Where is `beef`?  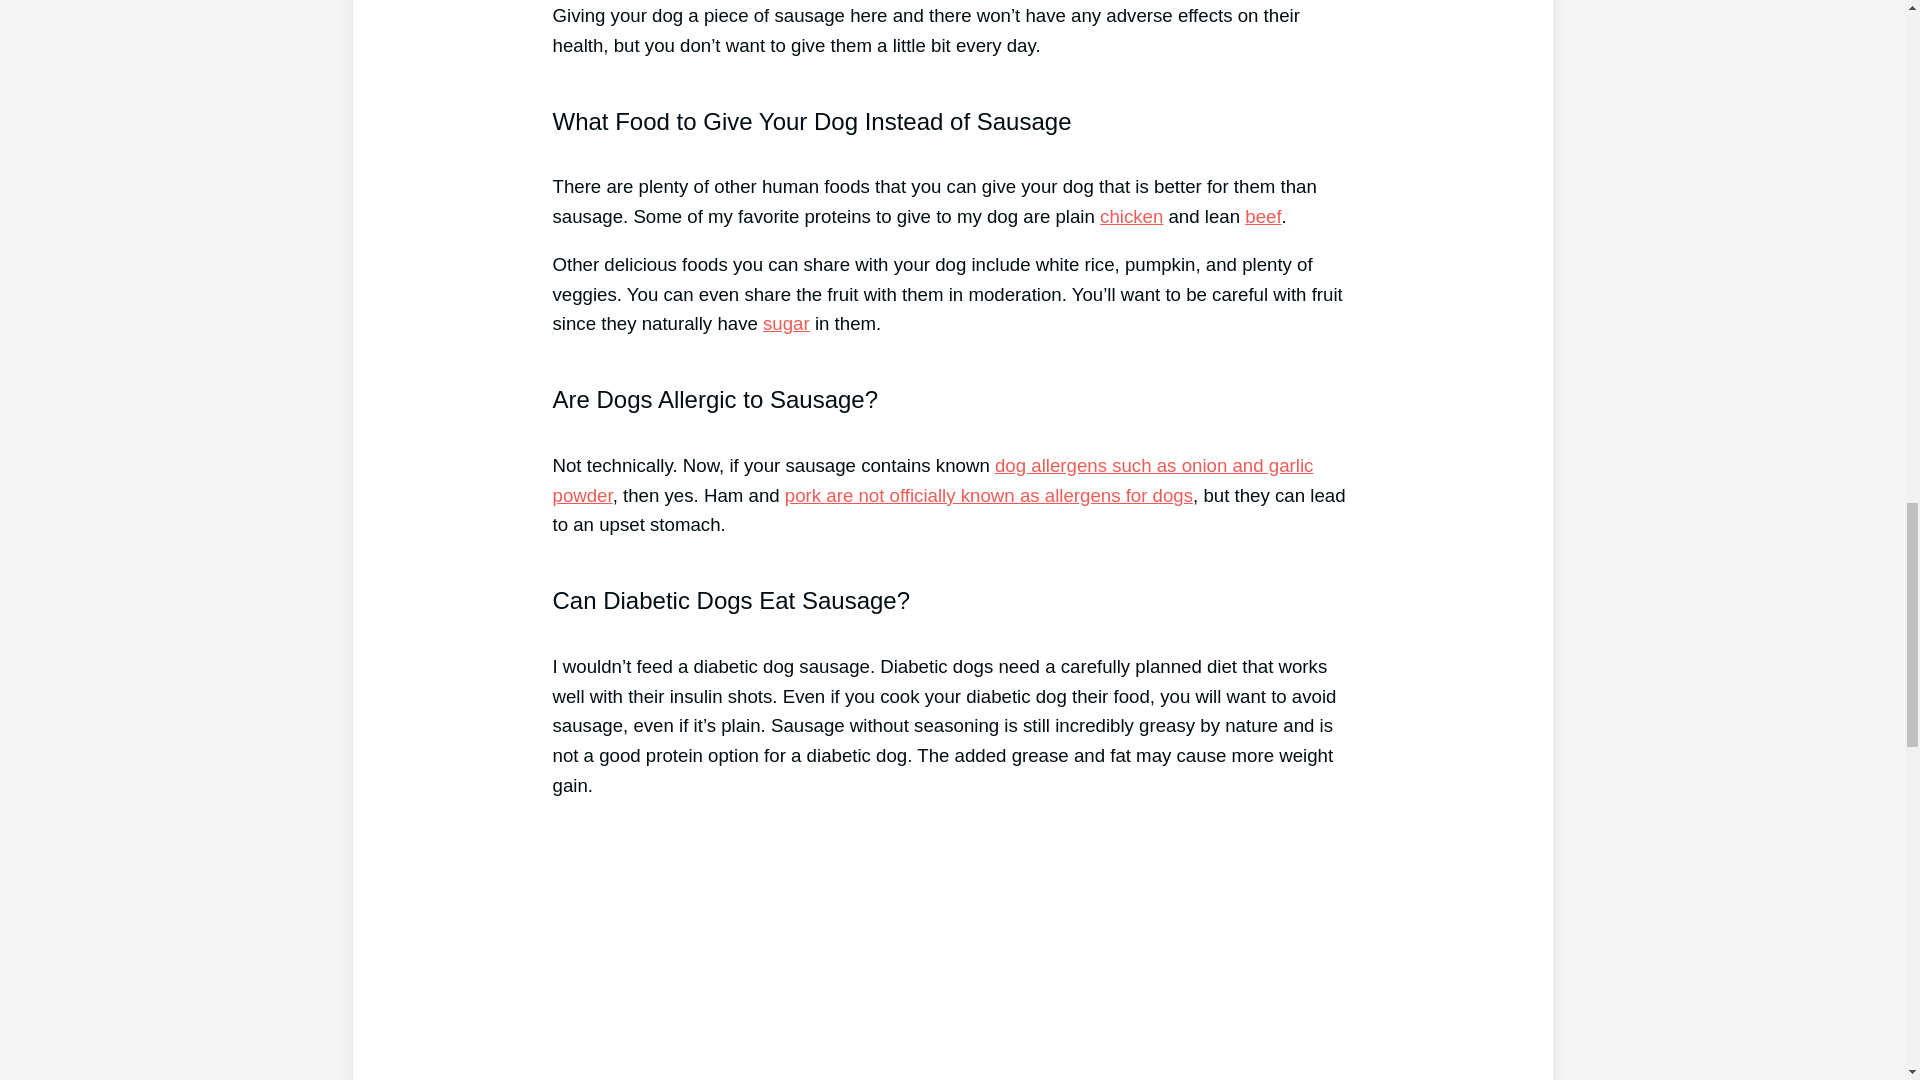 beef is located at coordinates (1262, 216).